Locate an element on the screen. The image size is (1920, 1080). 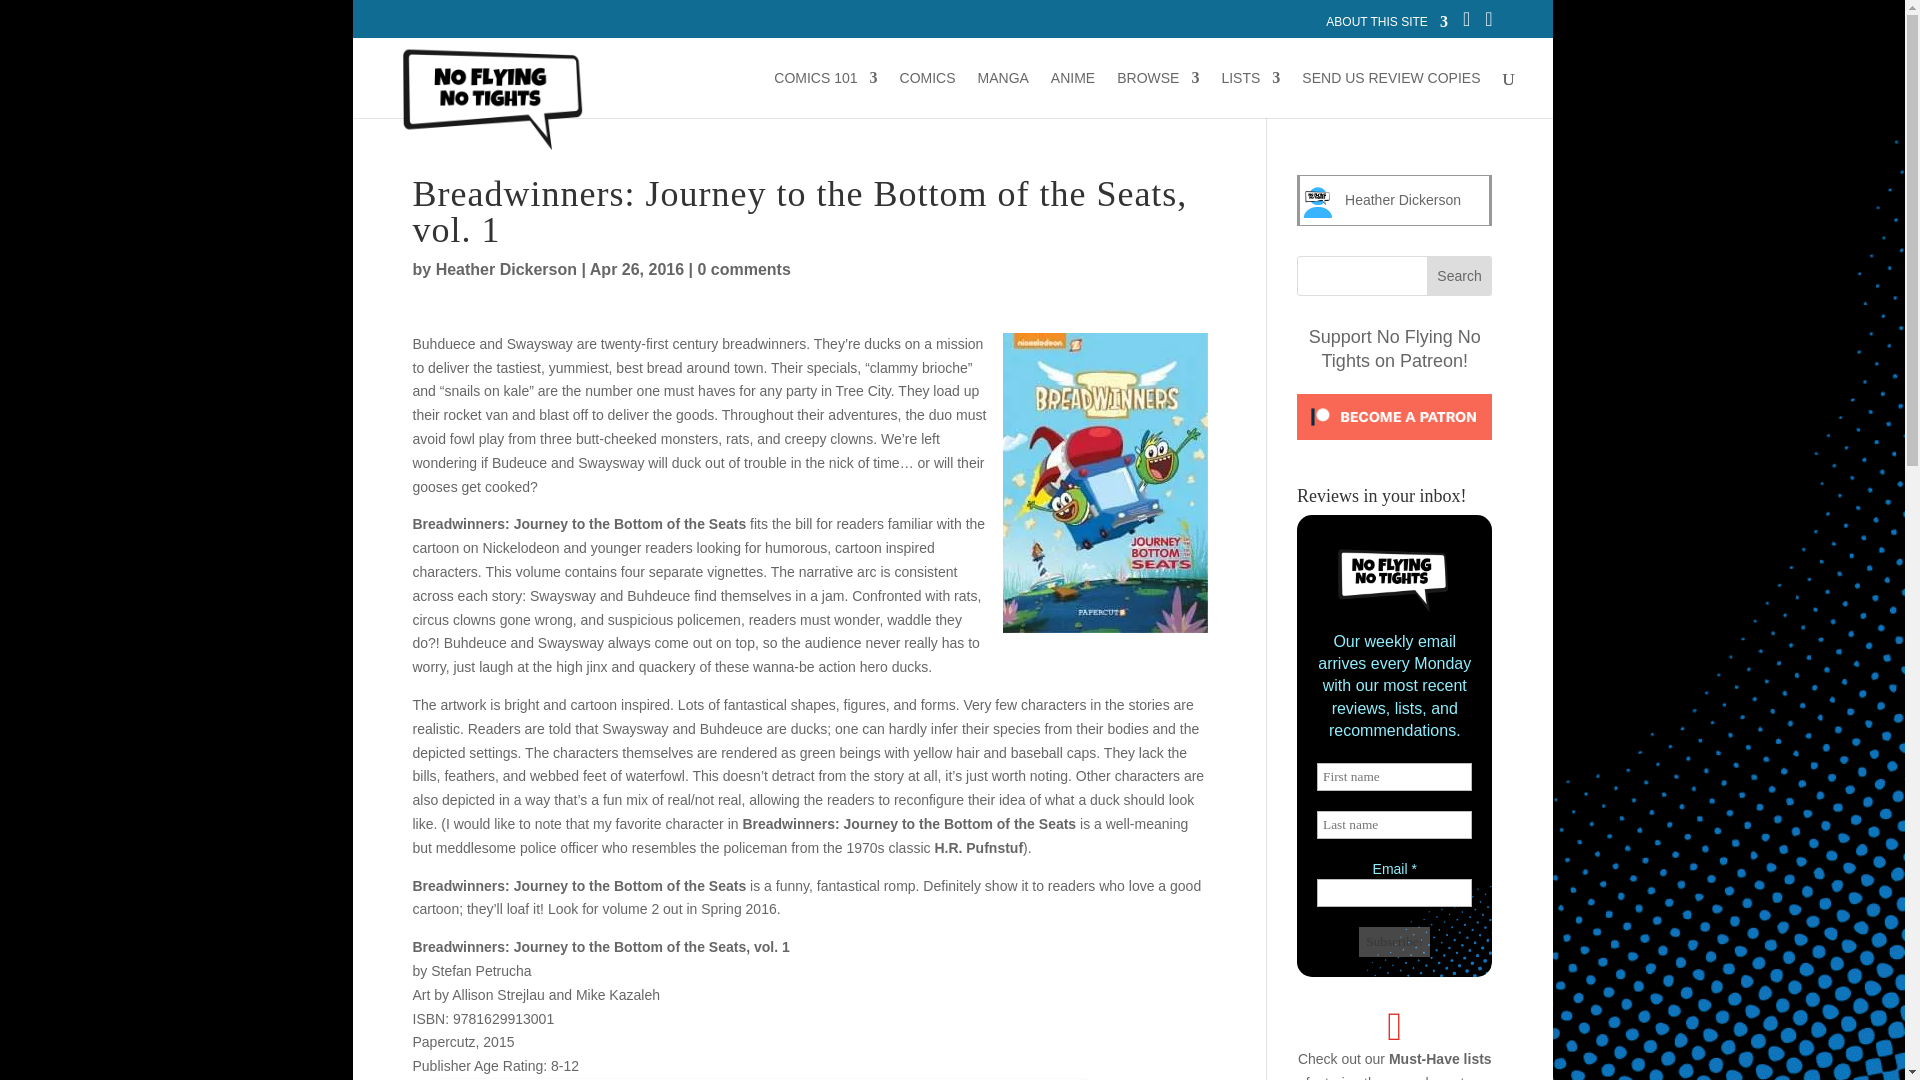
ANIME is located at coordinates (1072, 94).